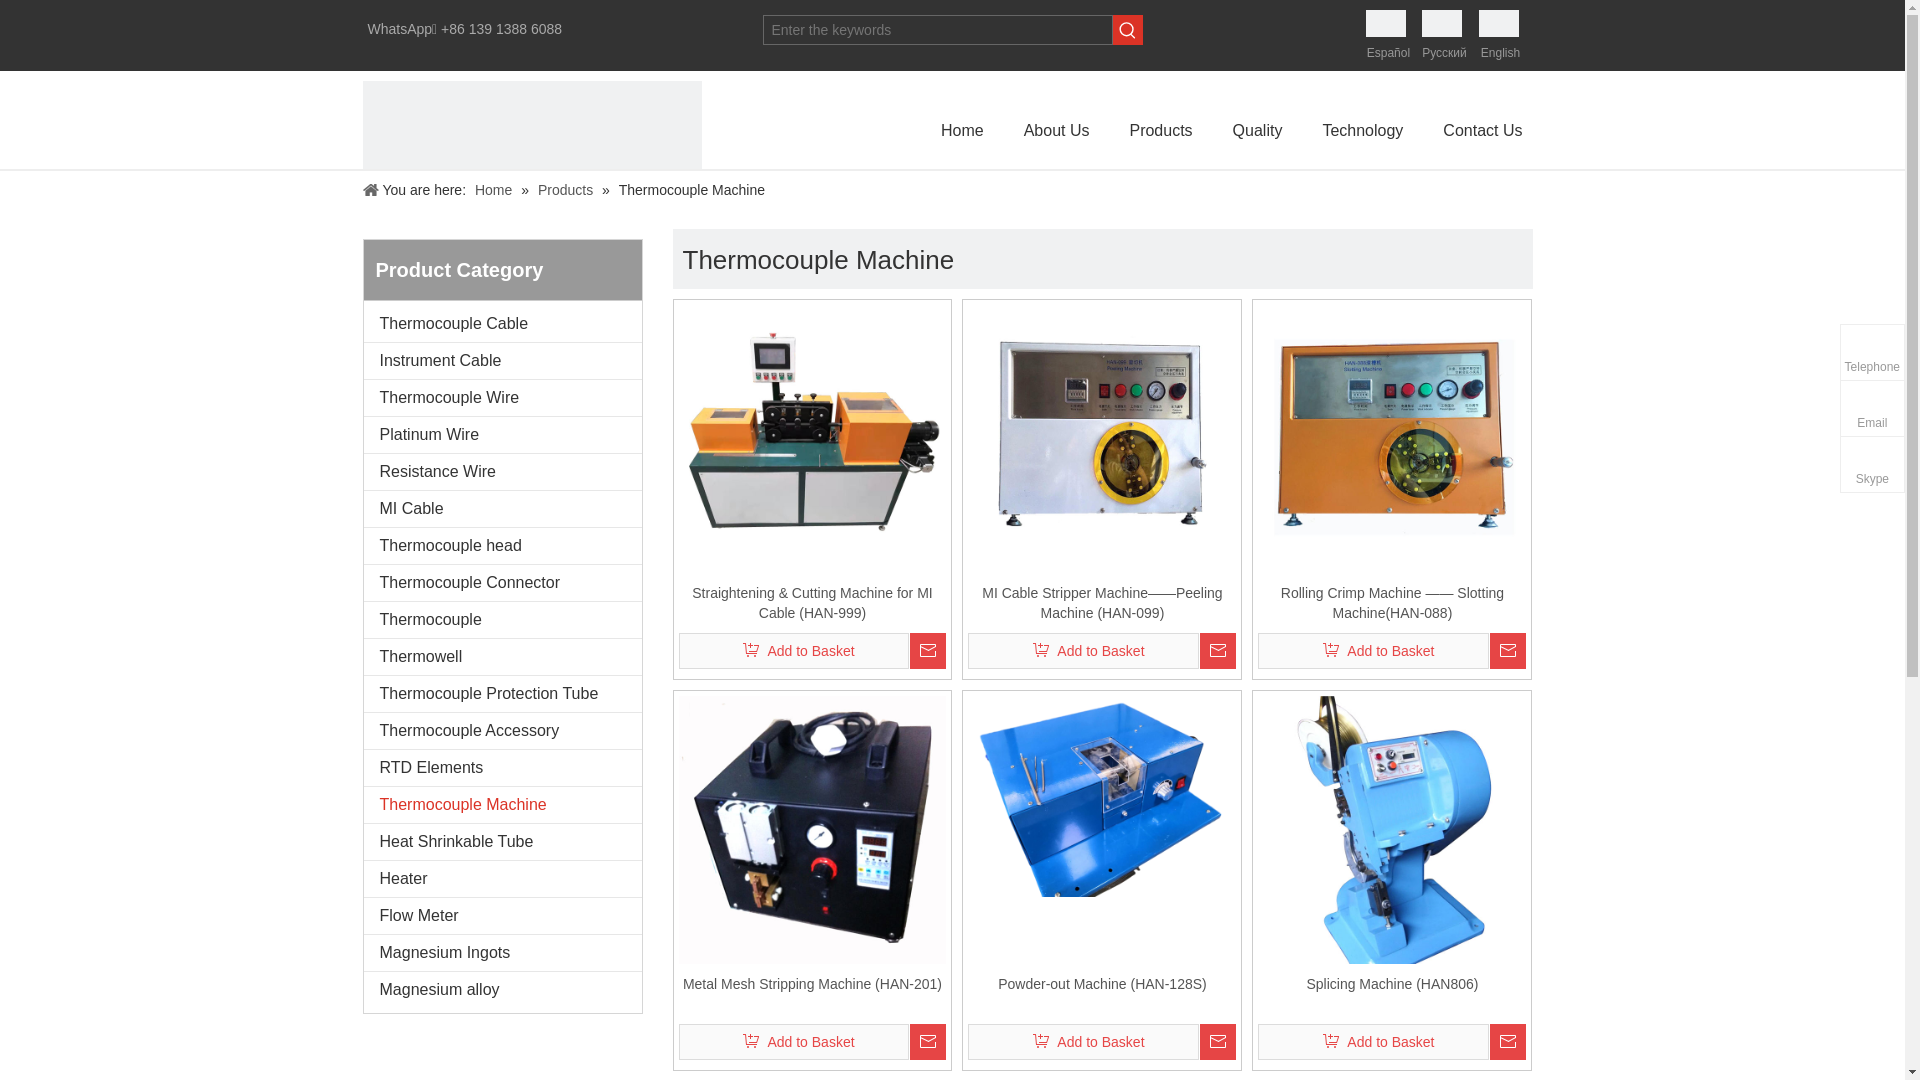  I want to click on Resistance Wire, so click(503, 472).